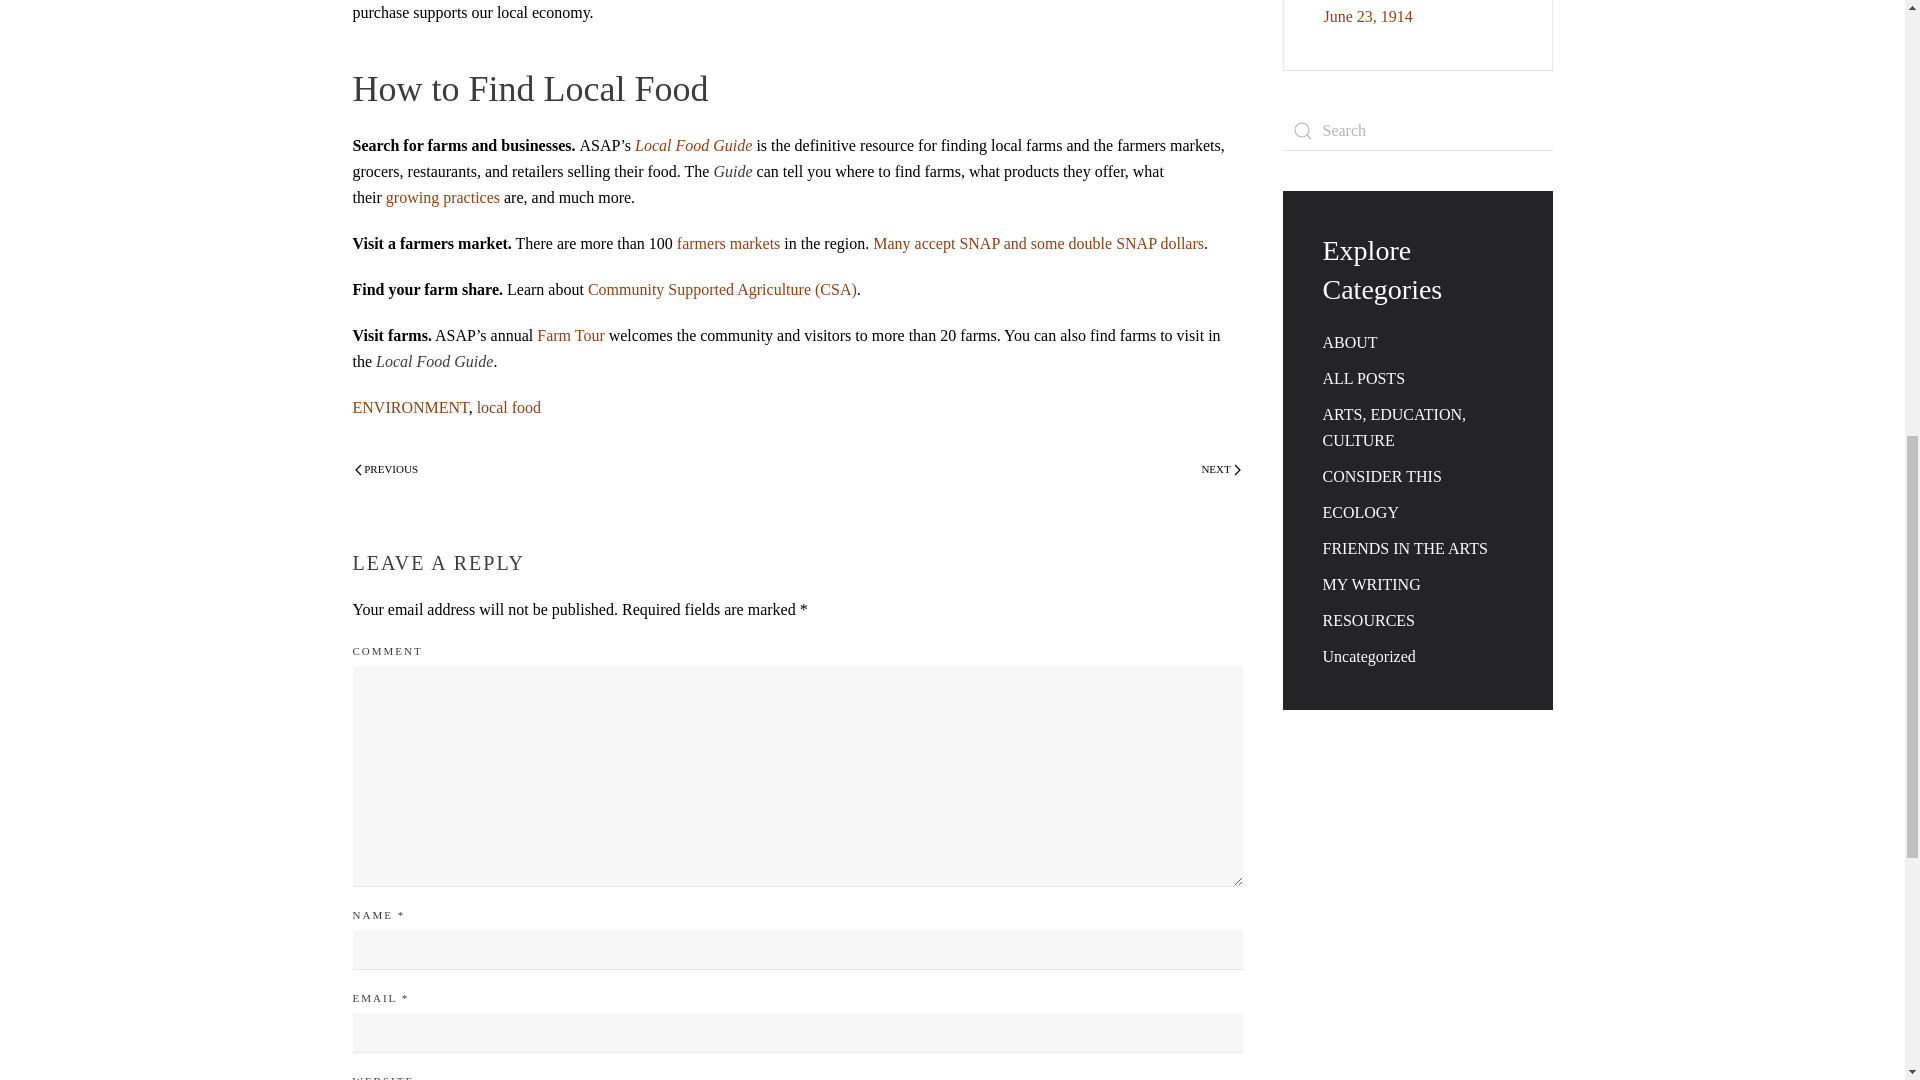 The width and height of the screenshot is (1920, 1080). Describe the element at coordinates (729, 243) in the screenshot. I see `farmers markets` at that location.